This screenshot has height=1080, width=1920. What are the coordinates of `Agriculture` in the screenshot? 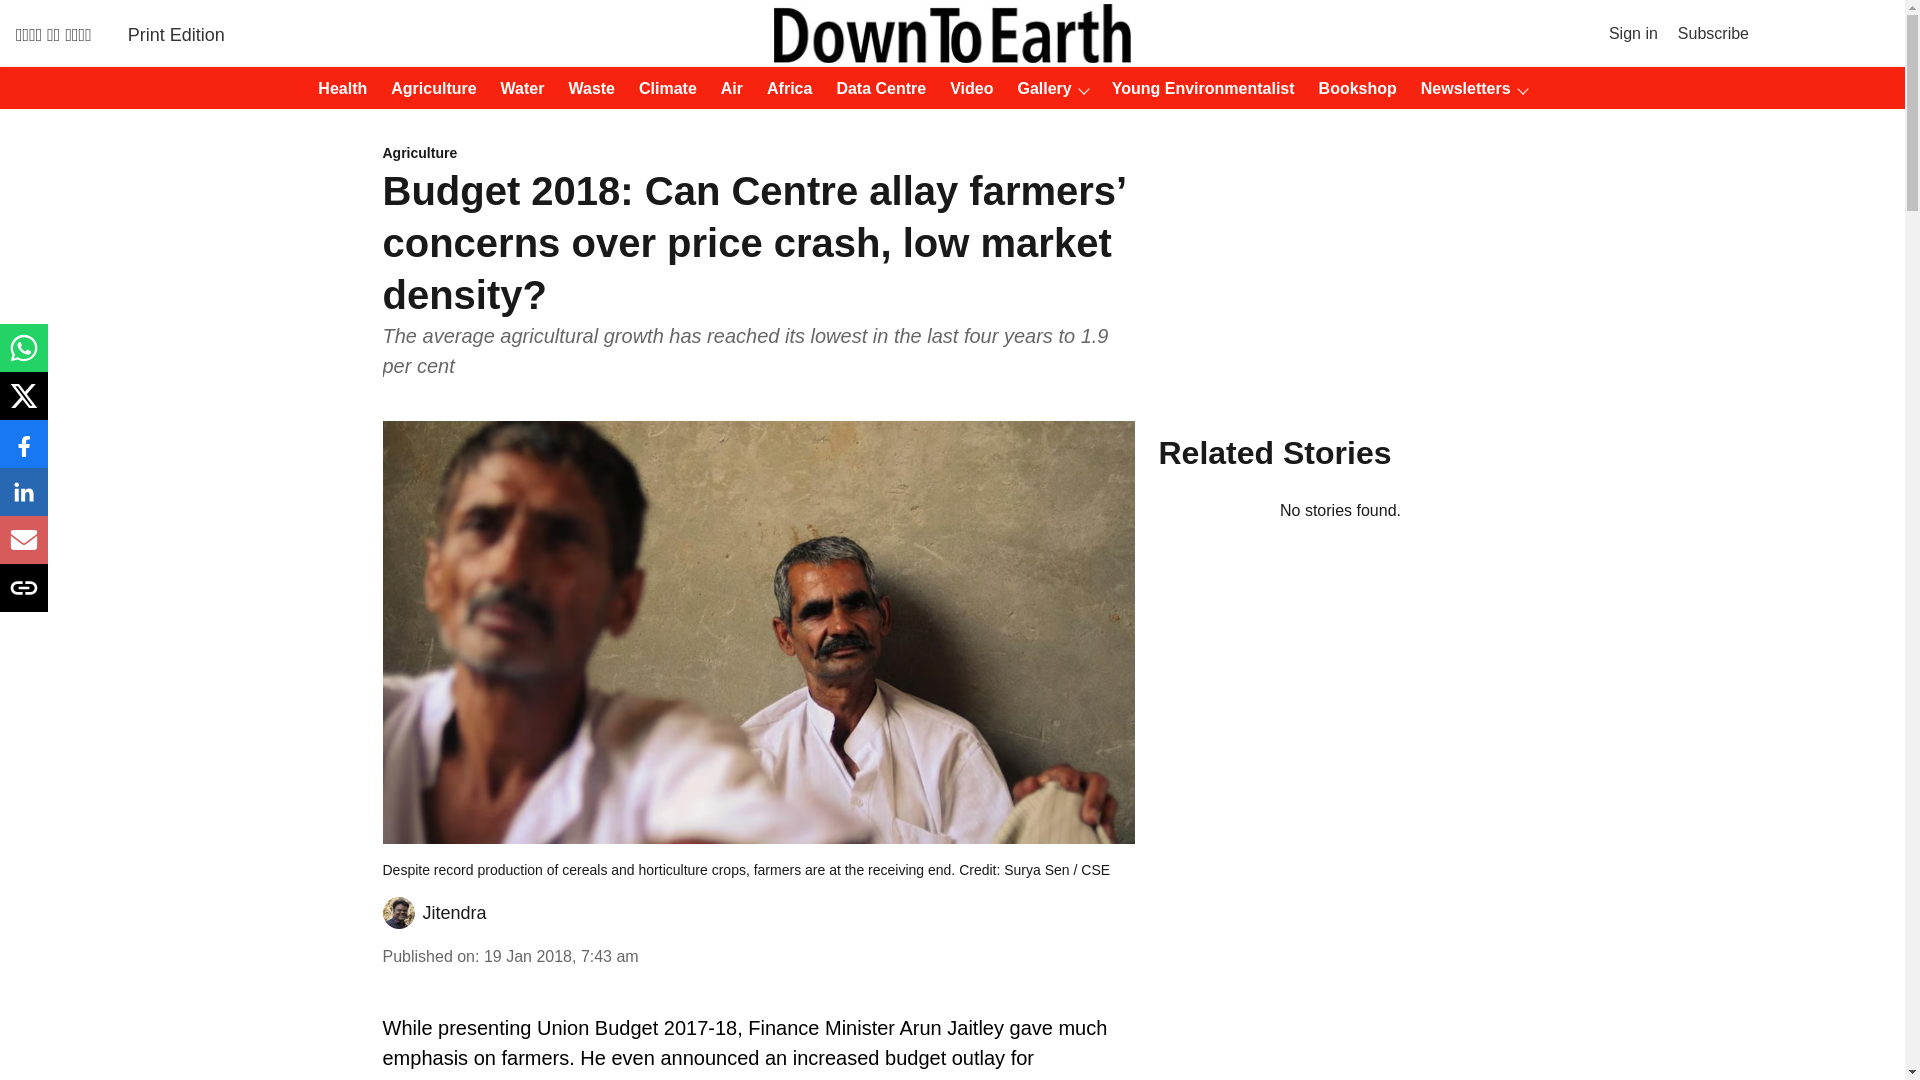 It's located at (758, 154).